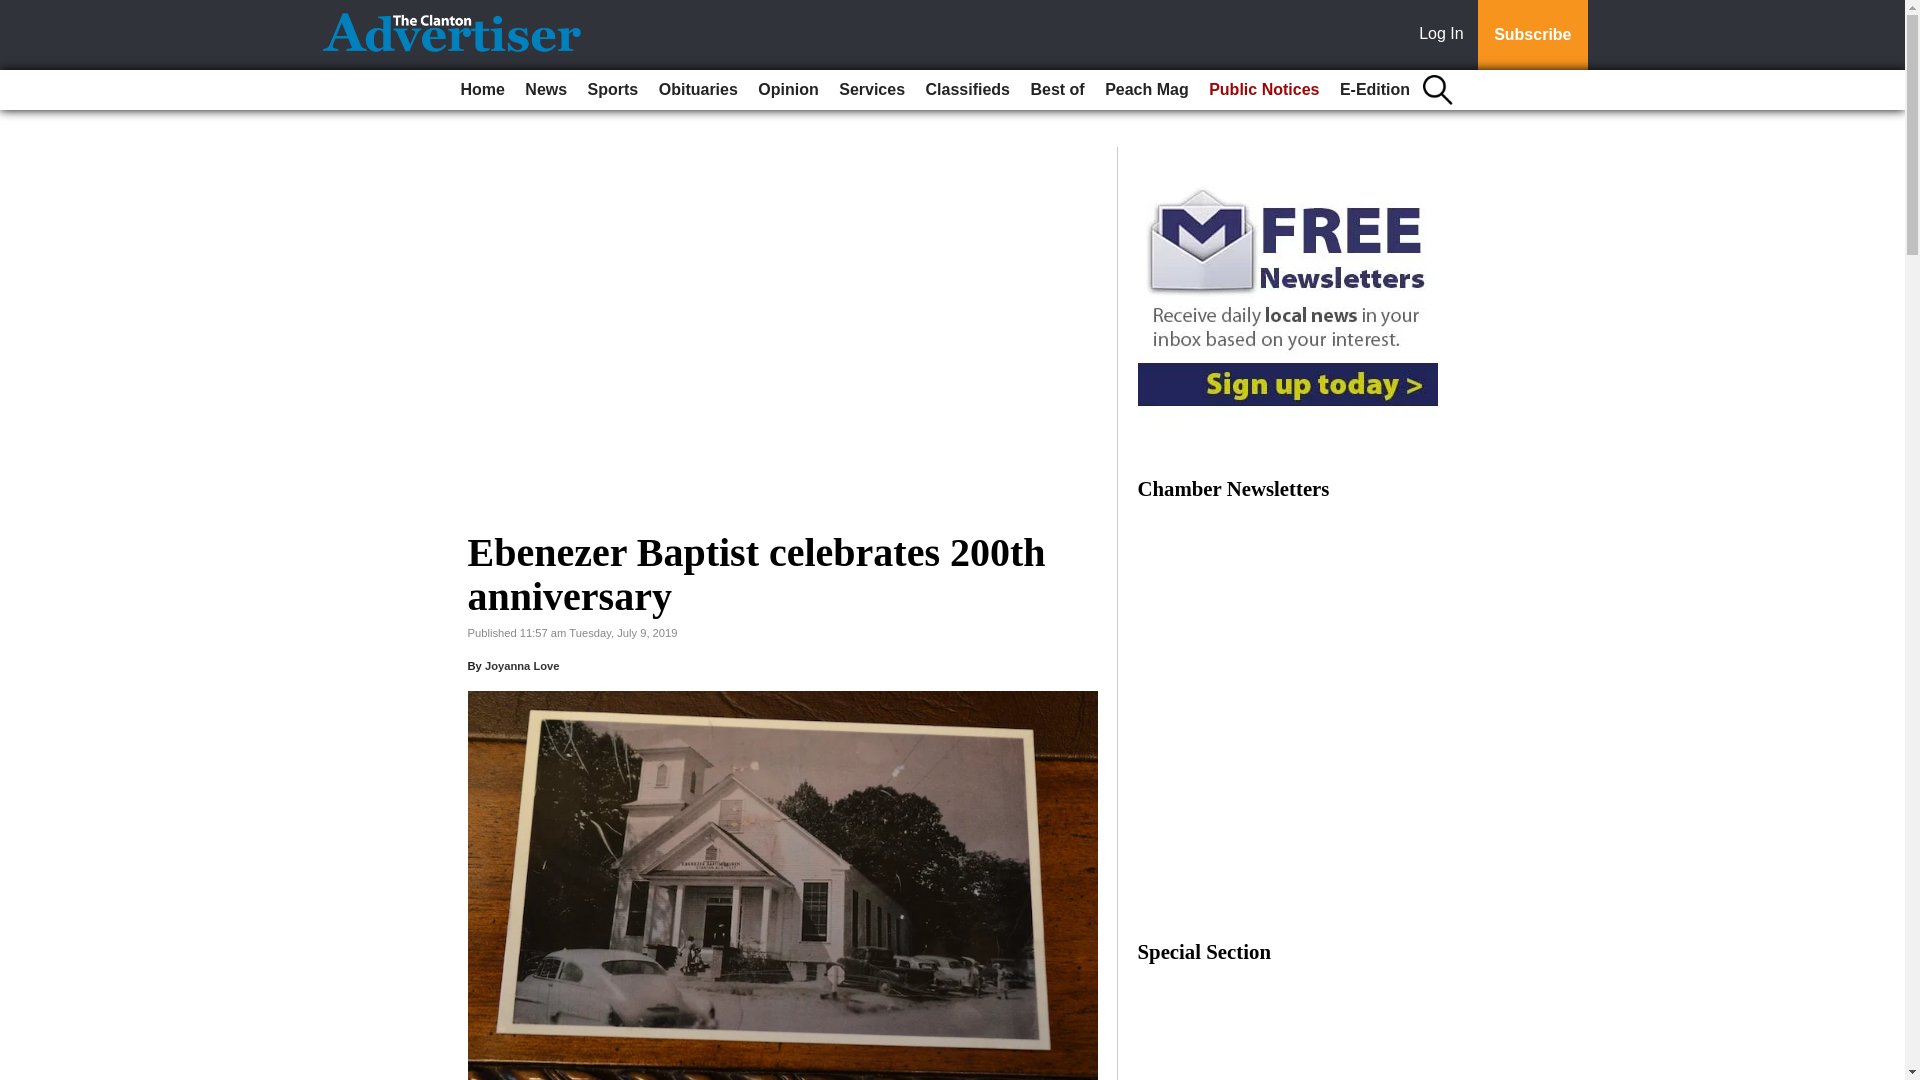 The width and height of the screenshot is (1920, 1080). I want to click on Subscribe, so click(1532, 35).